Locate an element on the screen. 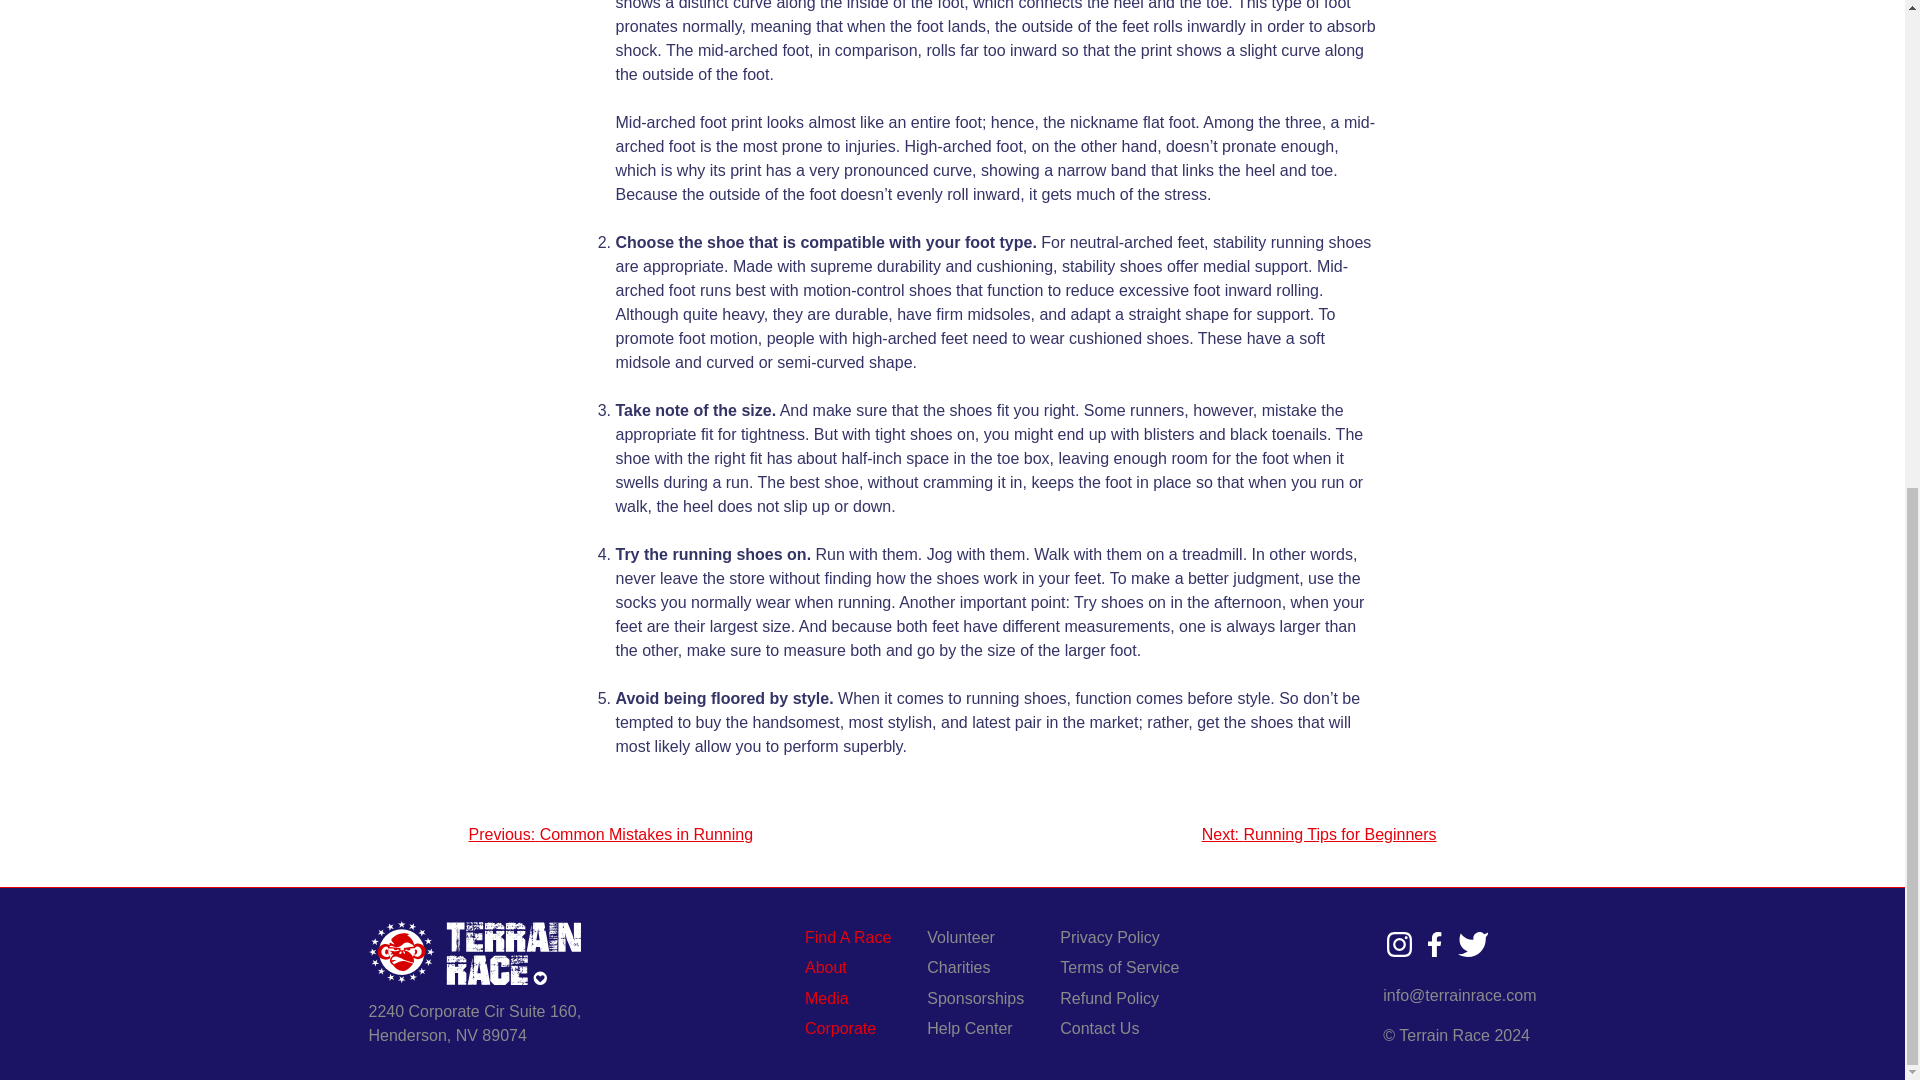  Next: Running Tips for Beginners is located at coordinates (1318, 834).